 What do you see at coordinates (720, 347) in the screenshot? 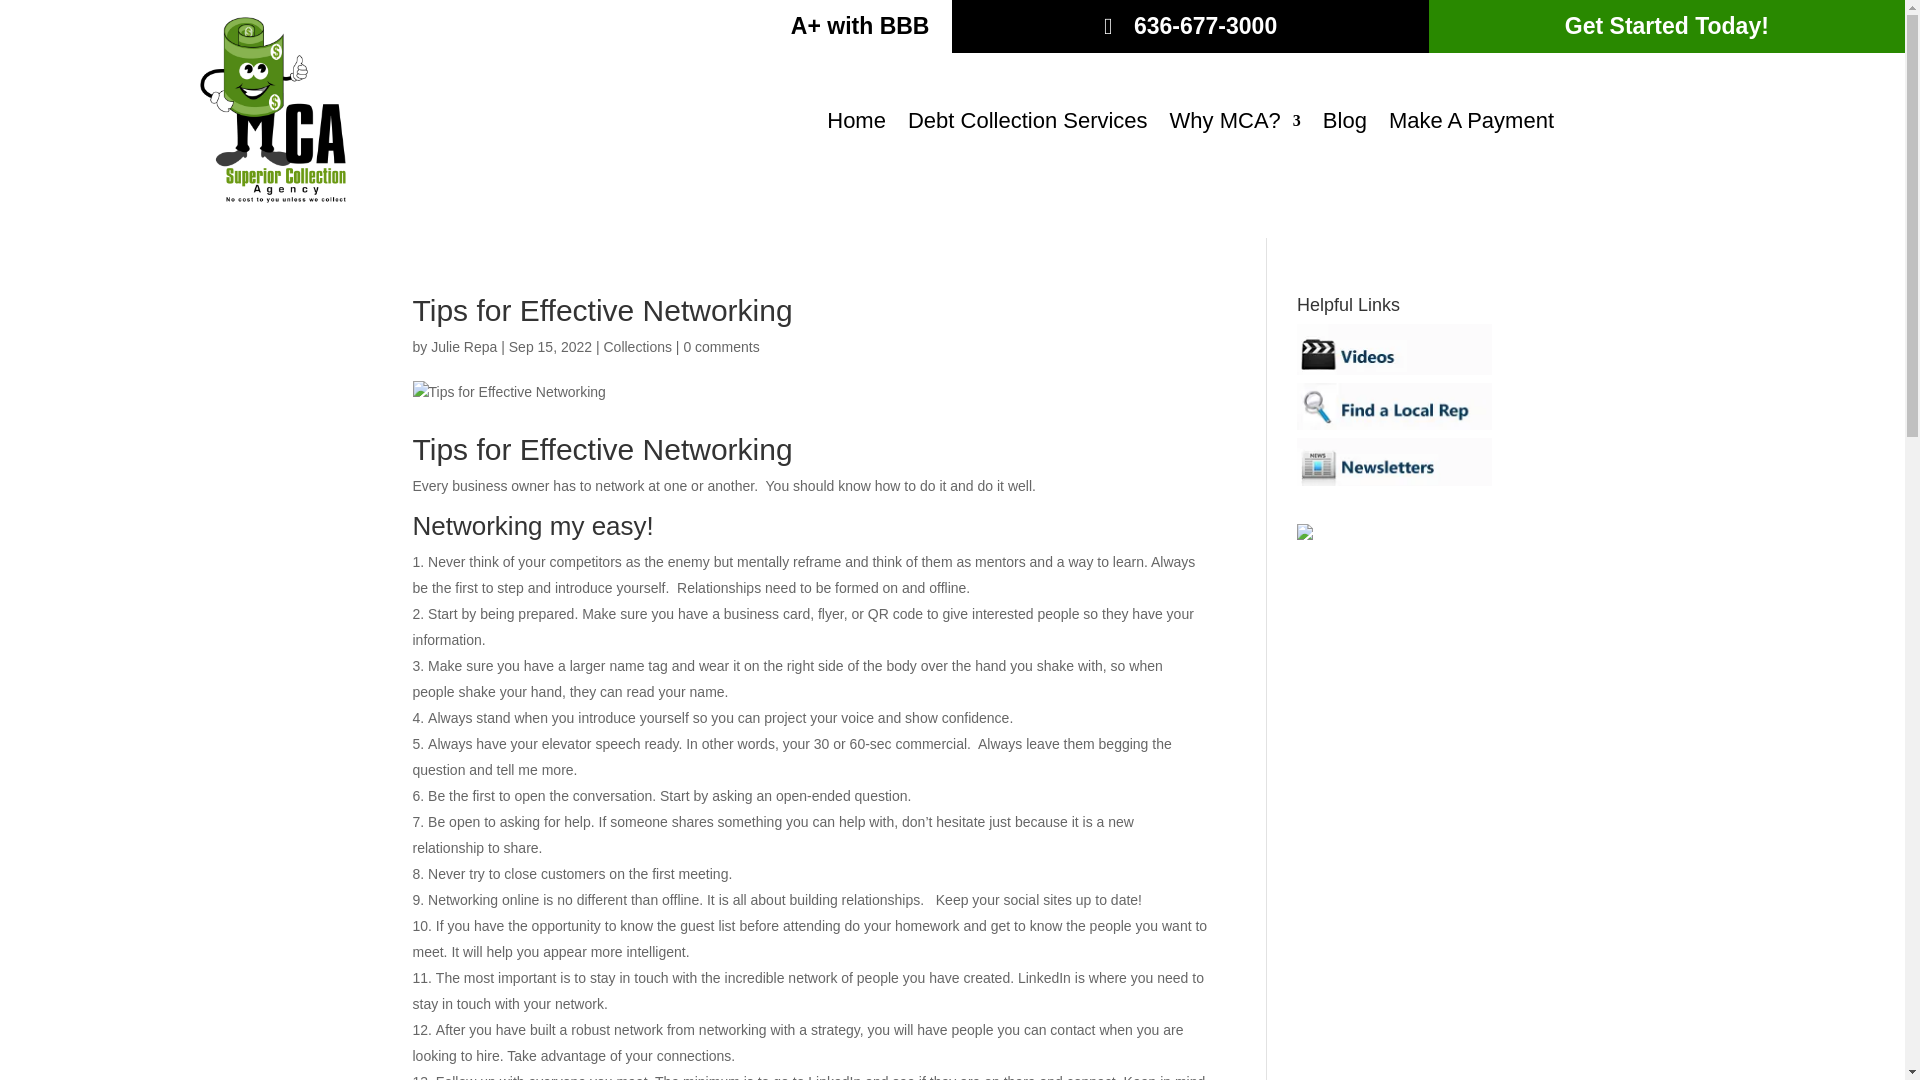
I see `0 comments` at bounding box center [720, 347].